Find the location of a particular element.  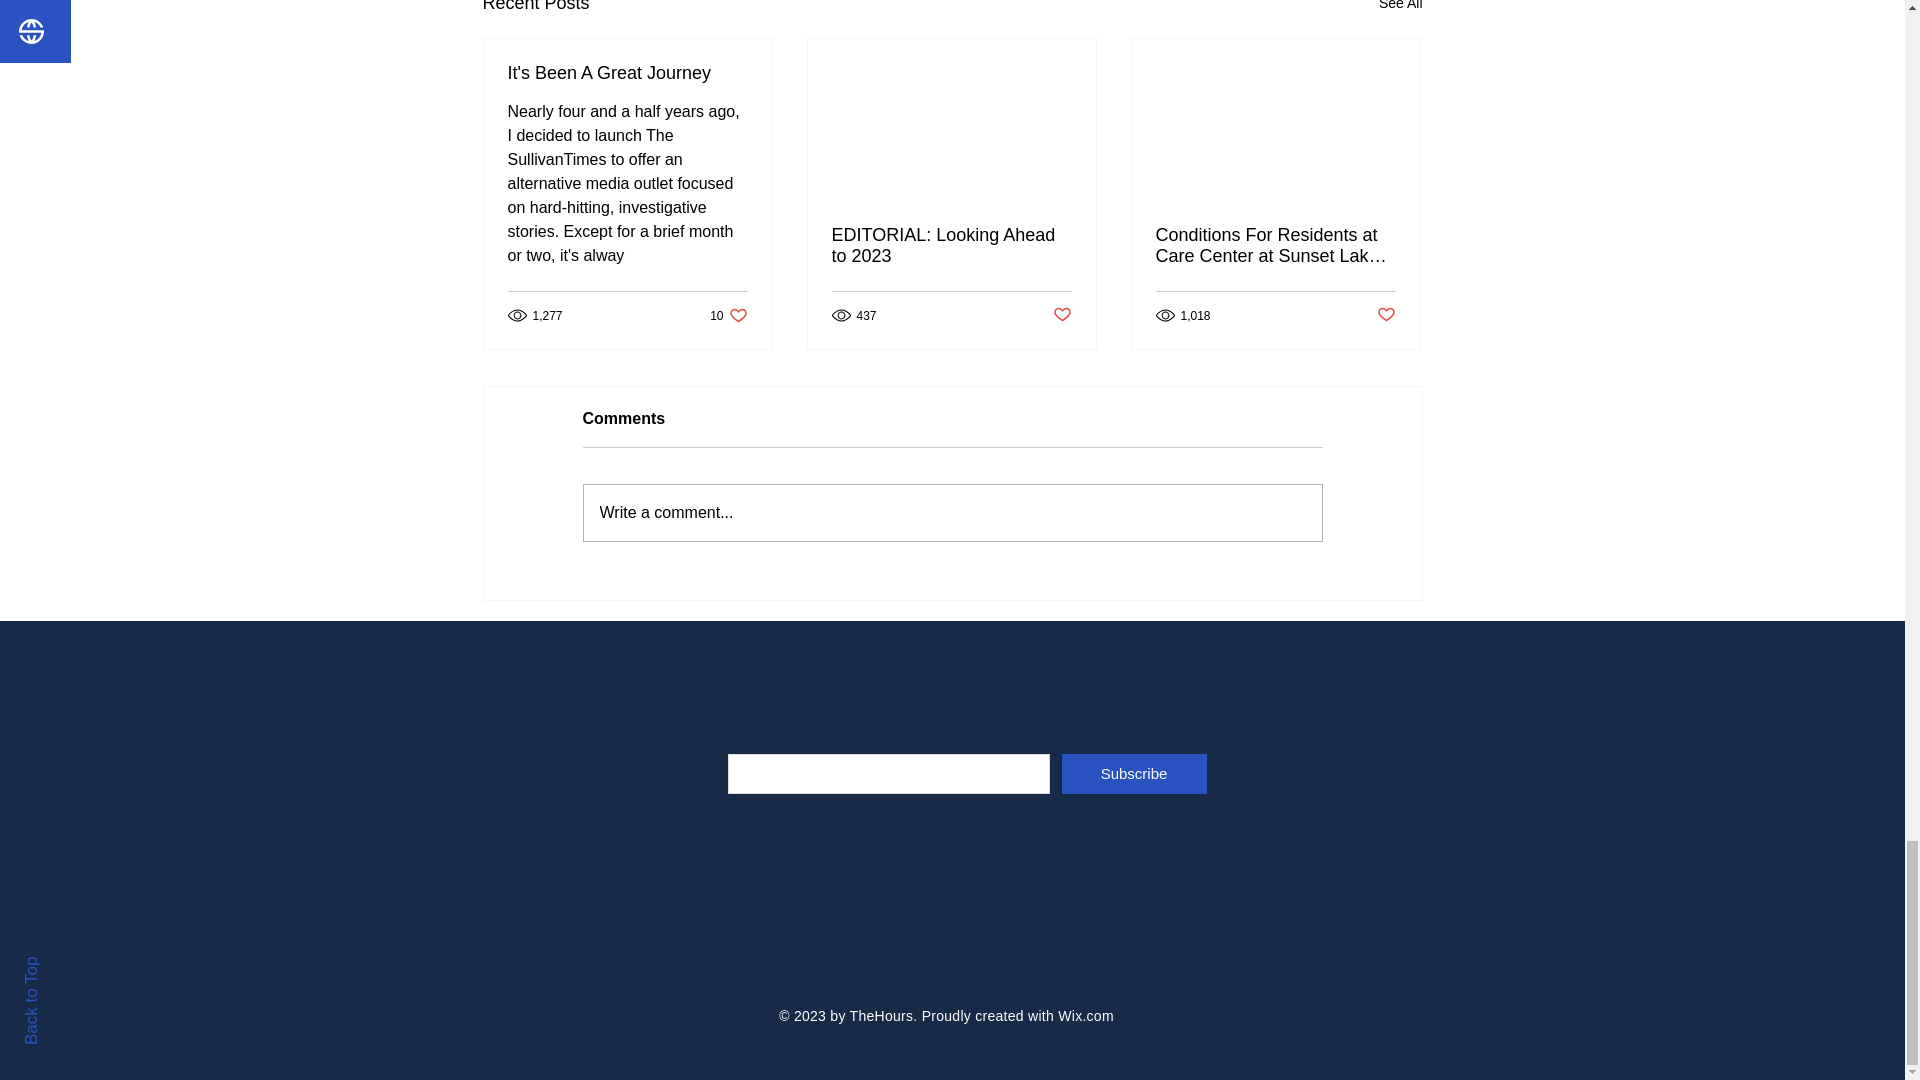

See All is located at coordinates (1400, 9).